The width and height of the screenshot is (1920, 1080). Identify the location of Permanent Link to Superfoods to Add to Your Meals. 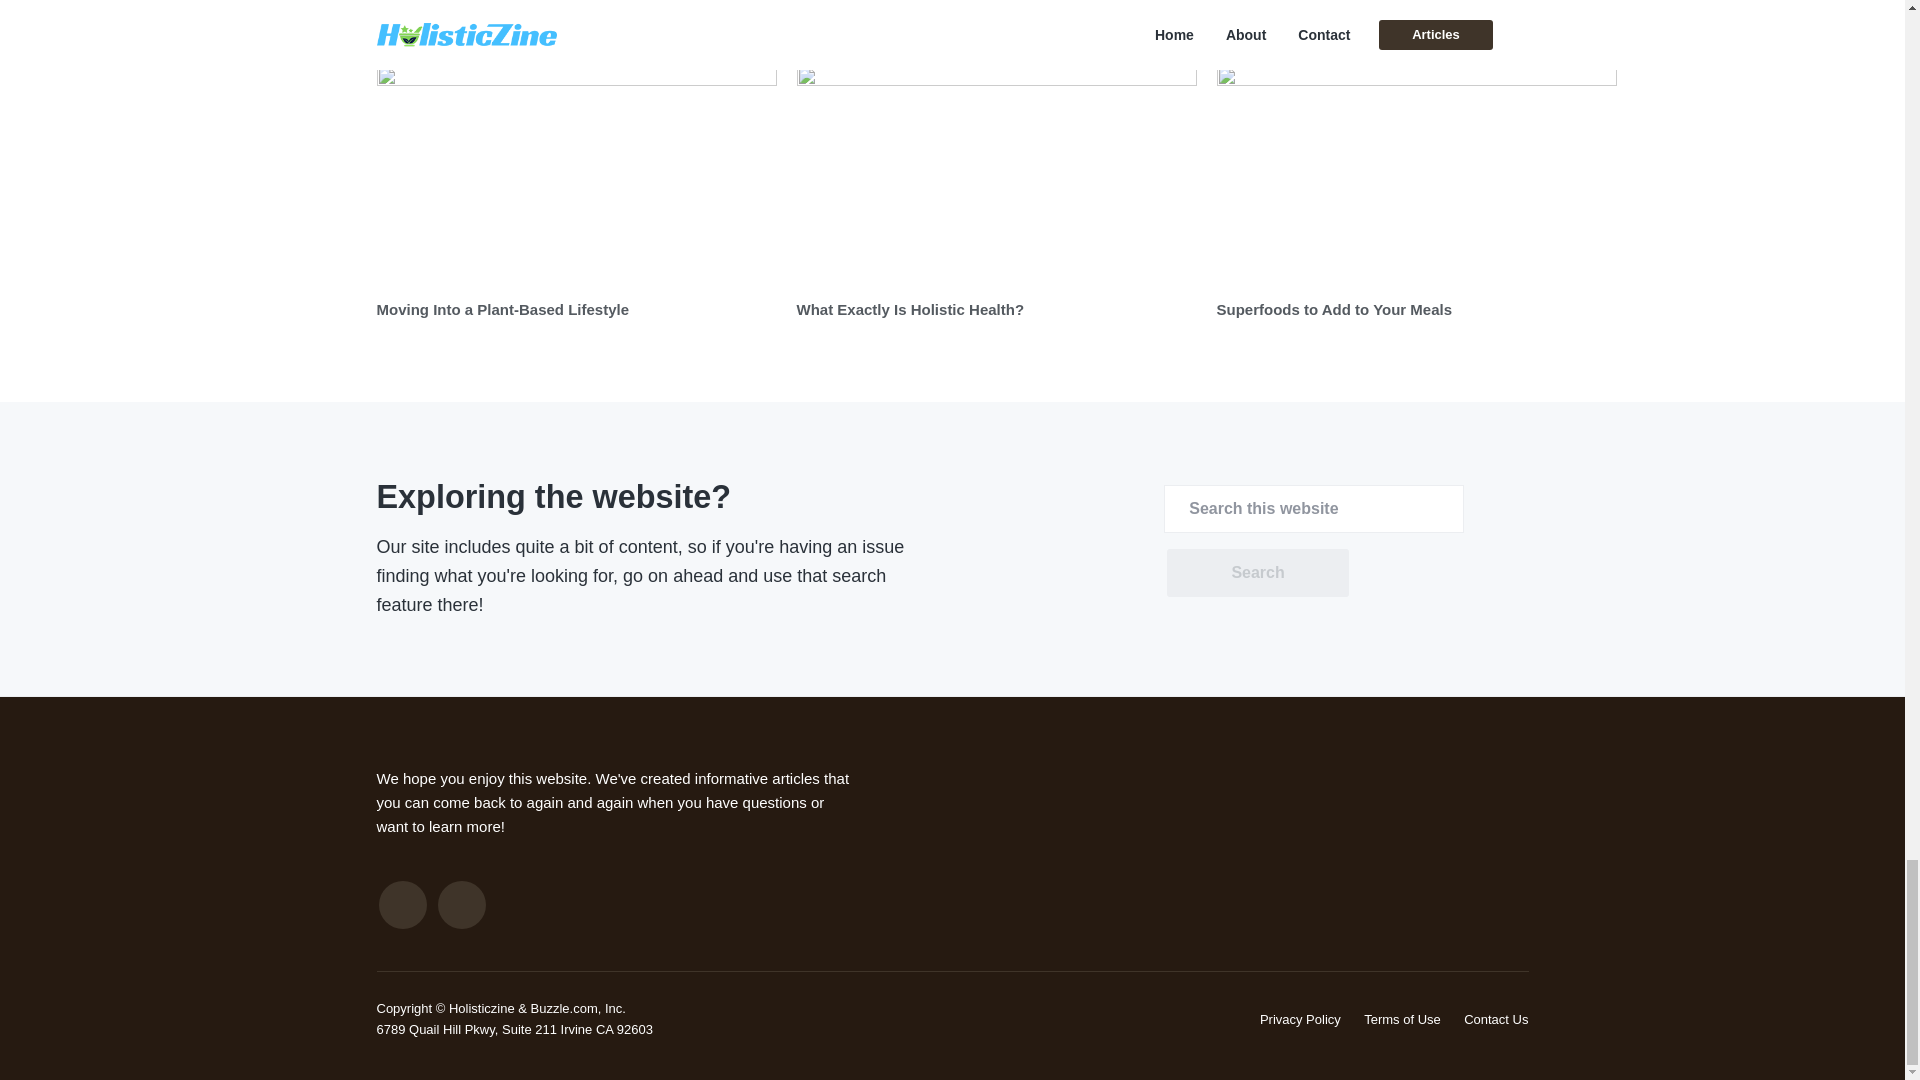
(1416, 176).